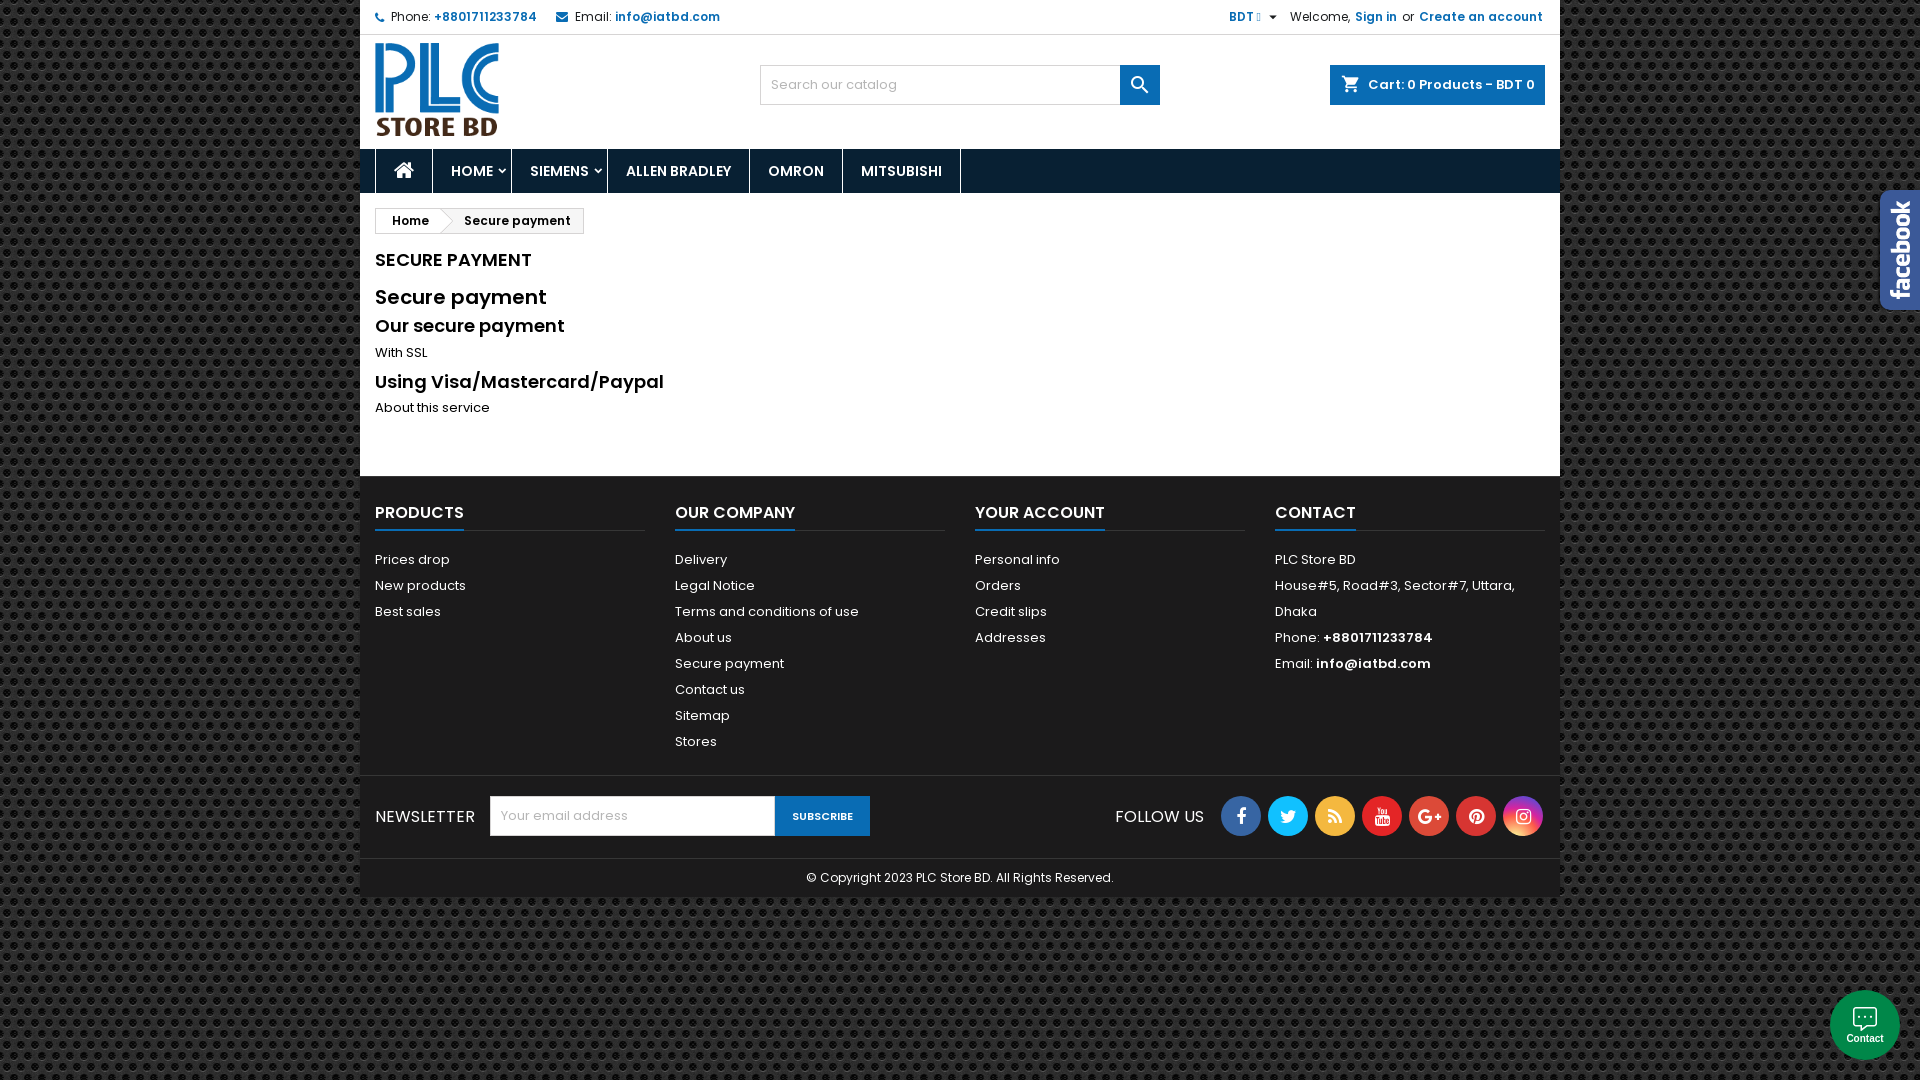 The image size is (1920, 1080). Describe the element at coordinates (715, 586) in the screenshot. I see `Legal Notice` at that location.